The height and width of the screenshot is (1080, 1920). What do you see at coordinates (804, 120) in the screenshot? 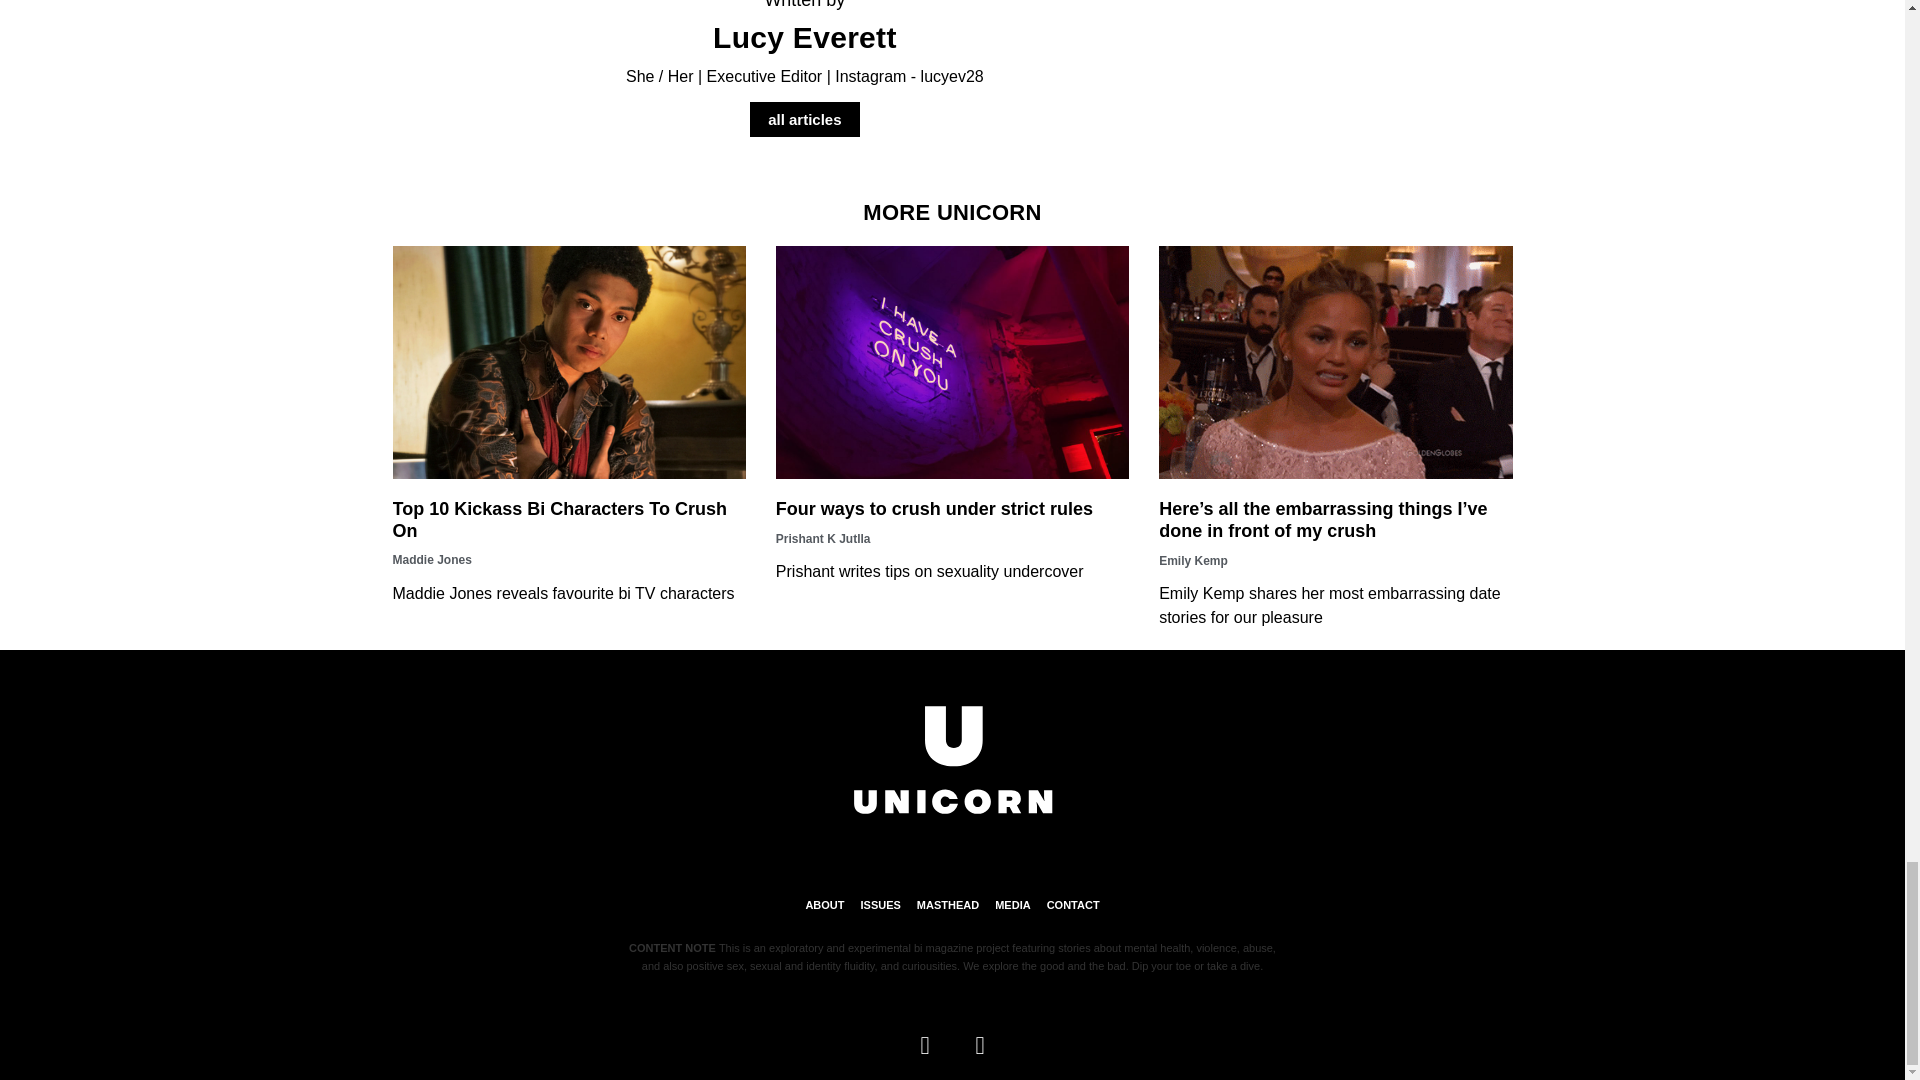
I see `all articles` at bounding box center [804, 120].